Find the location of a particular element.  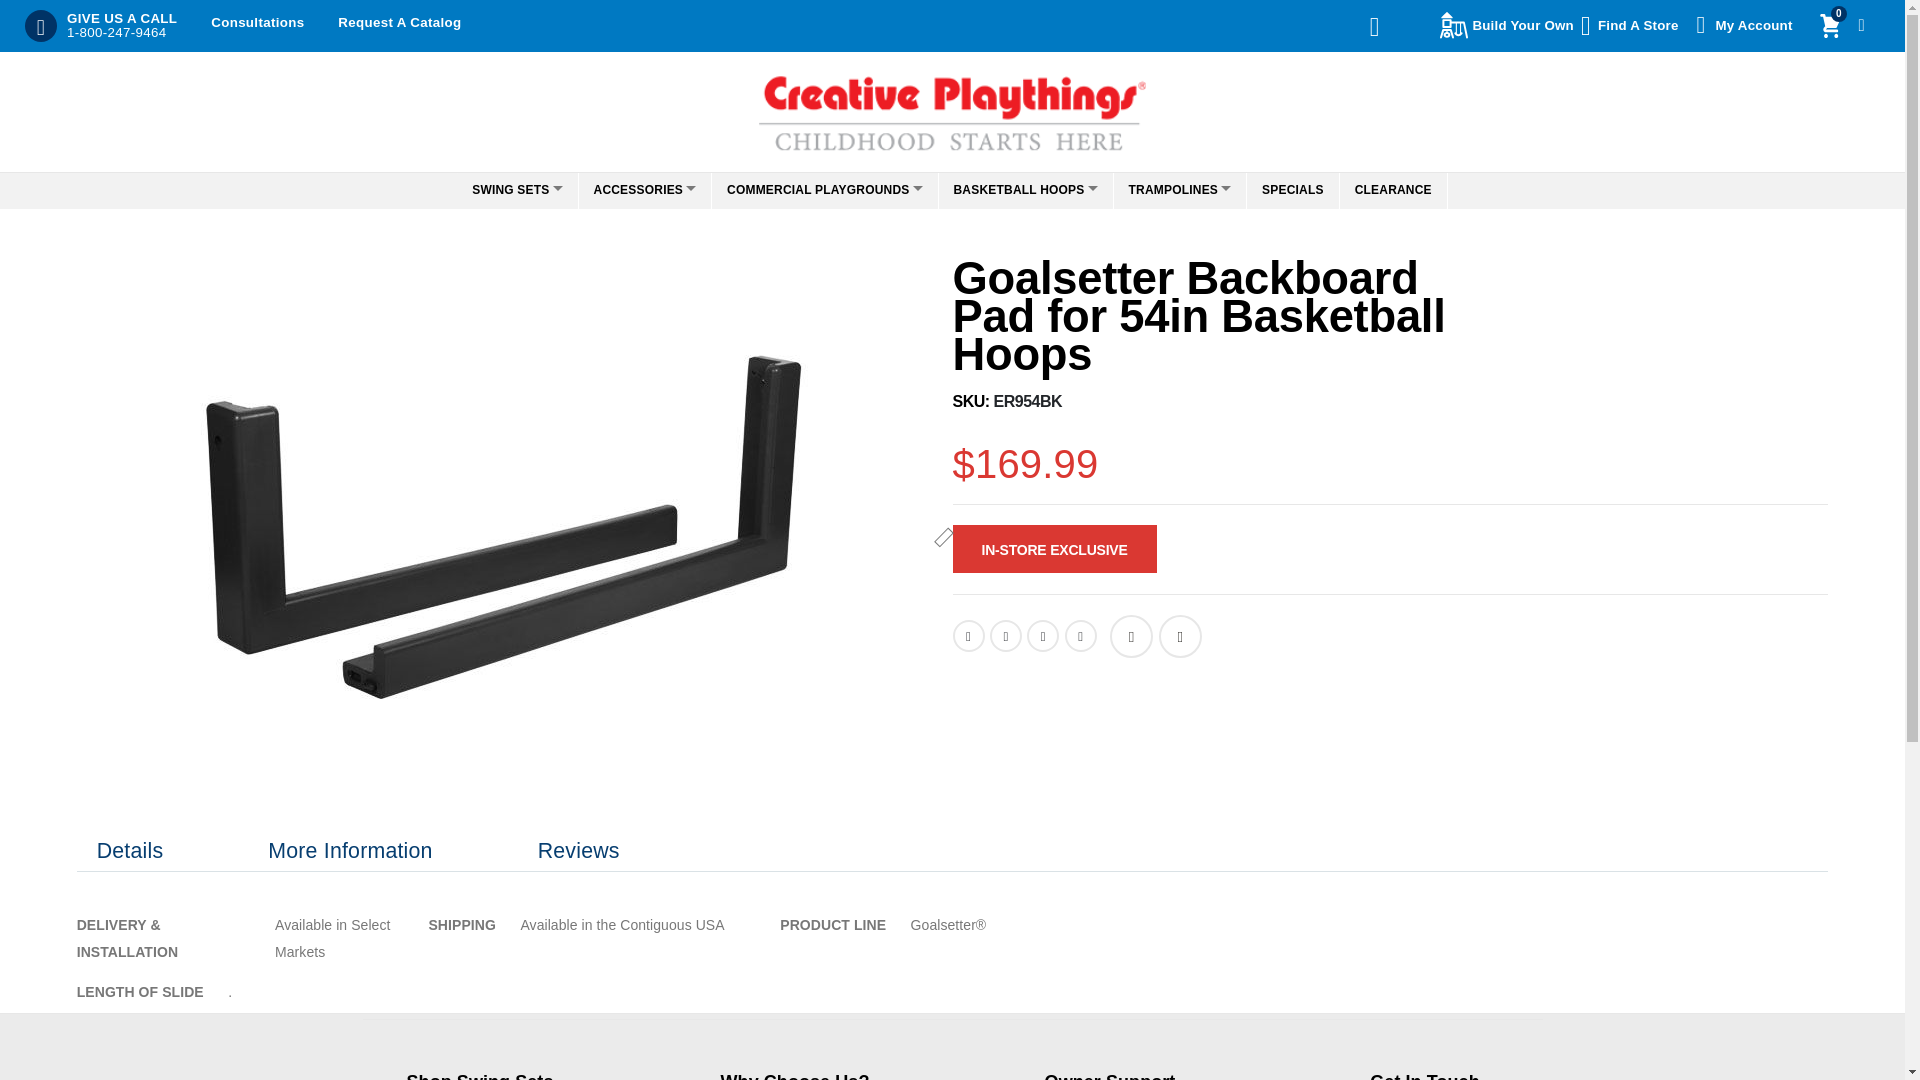

My Account is located at coordinates (1742, 26).